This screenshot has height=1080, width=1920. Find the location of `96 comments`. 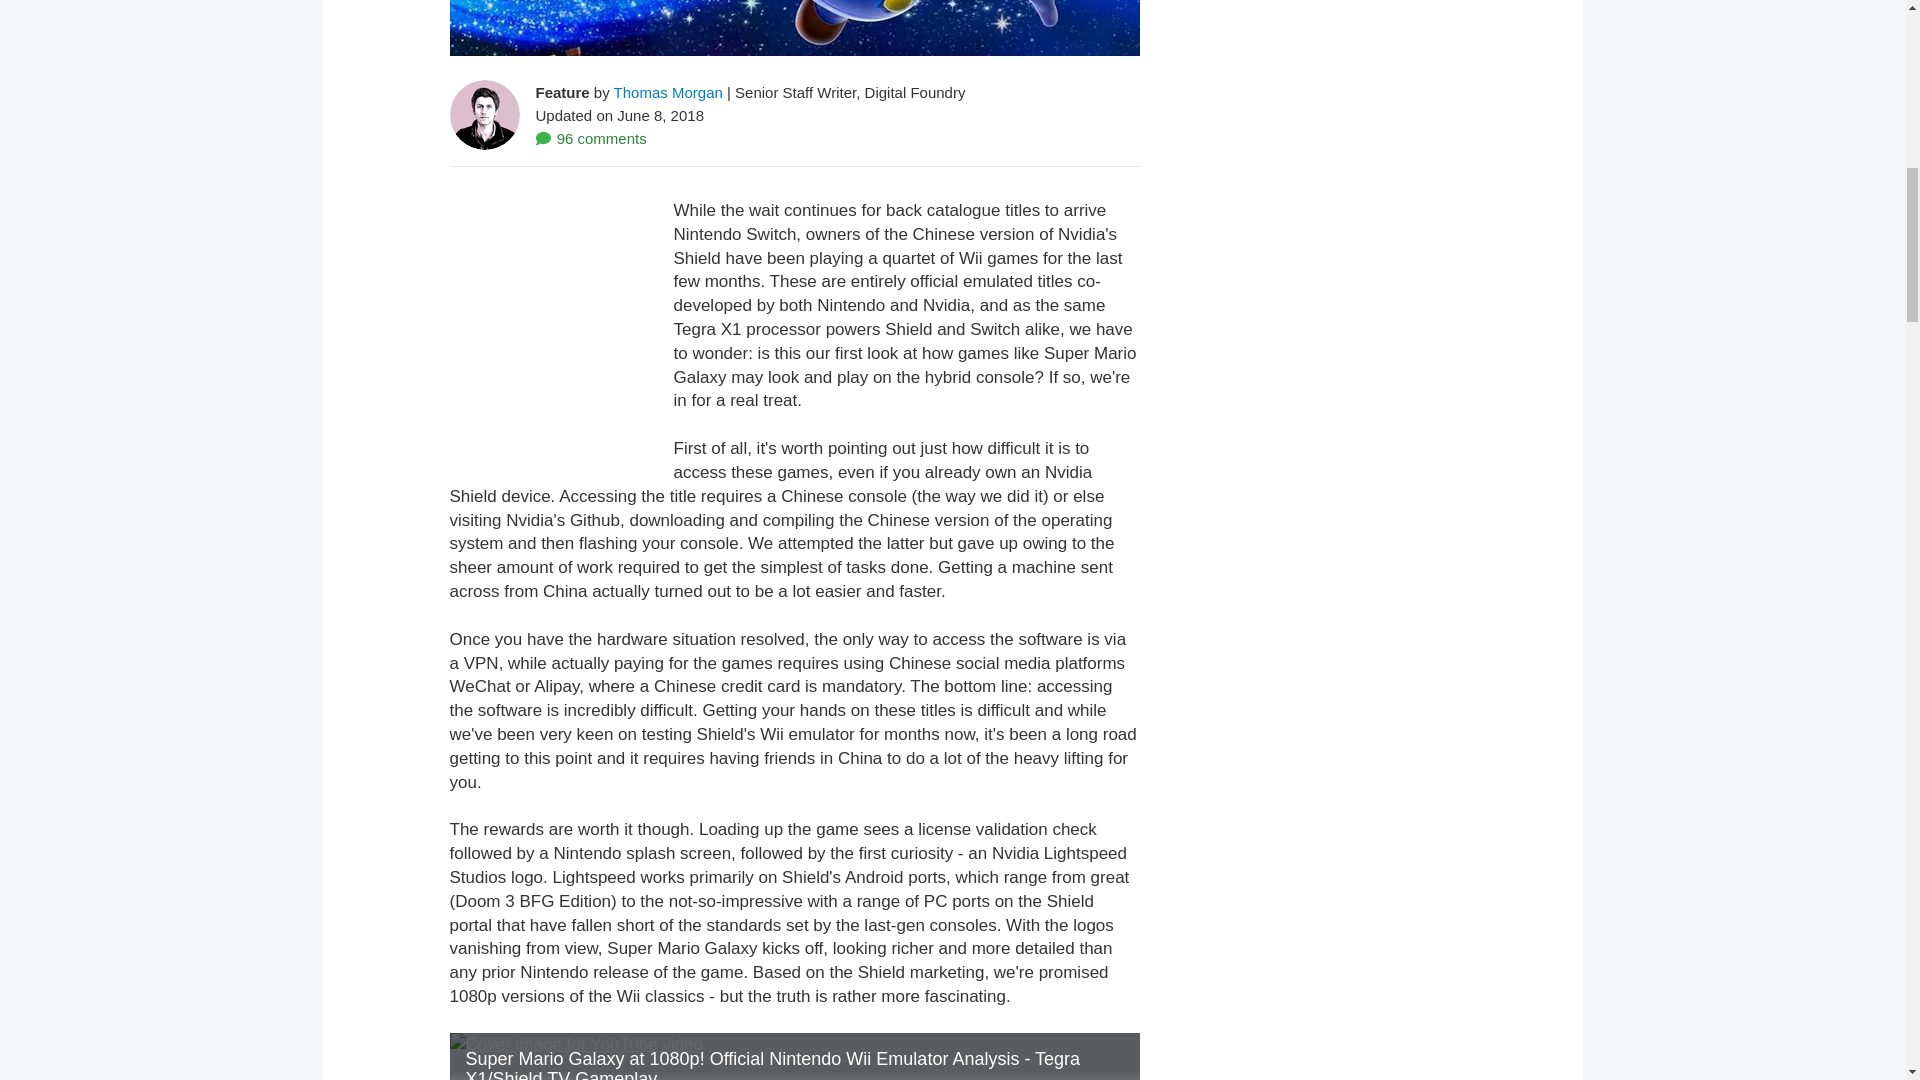

96 comments is located at coordinates (591, 138).